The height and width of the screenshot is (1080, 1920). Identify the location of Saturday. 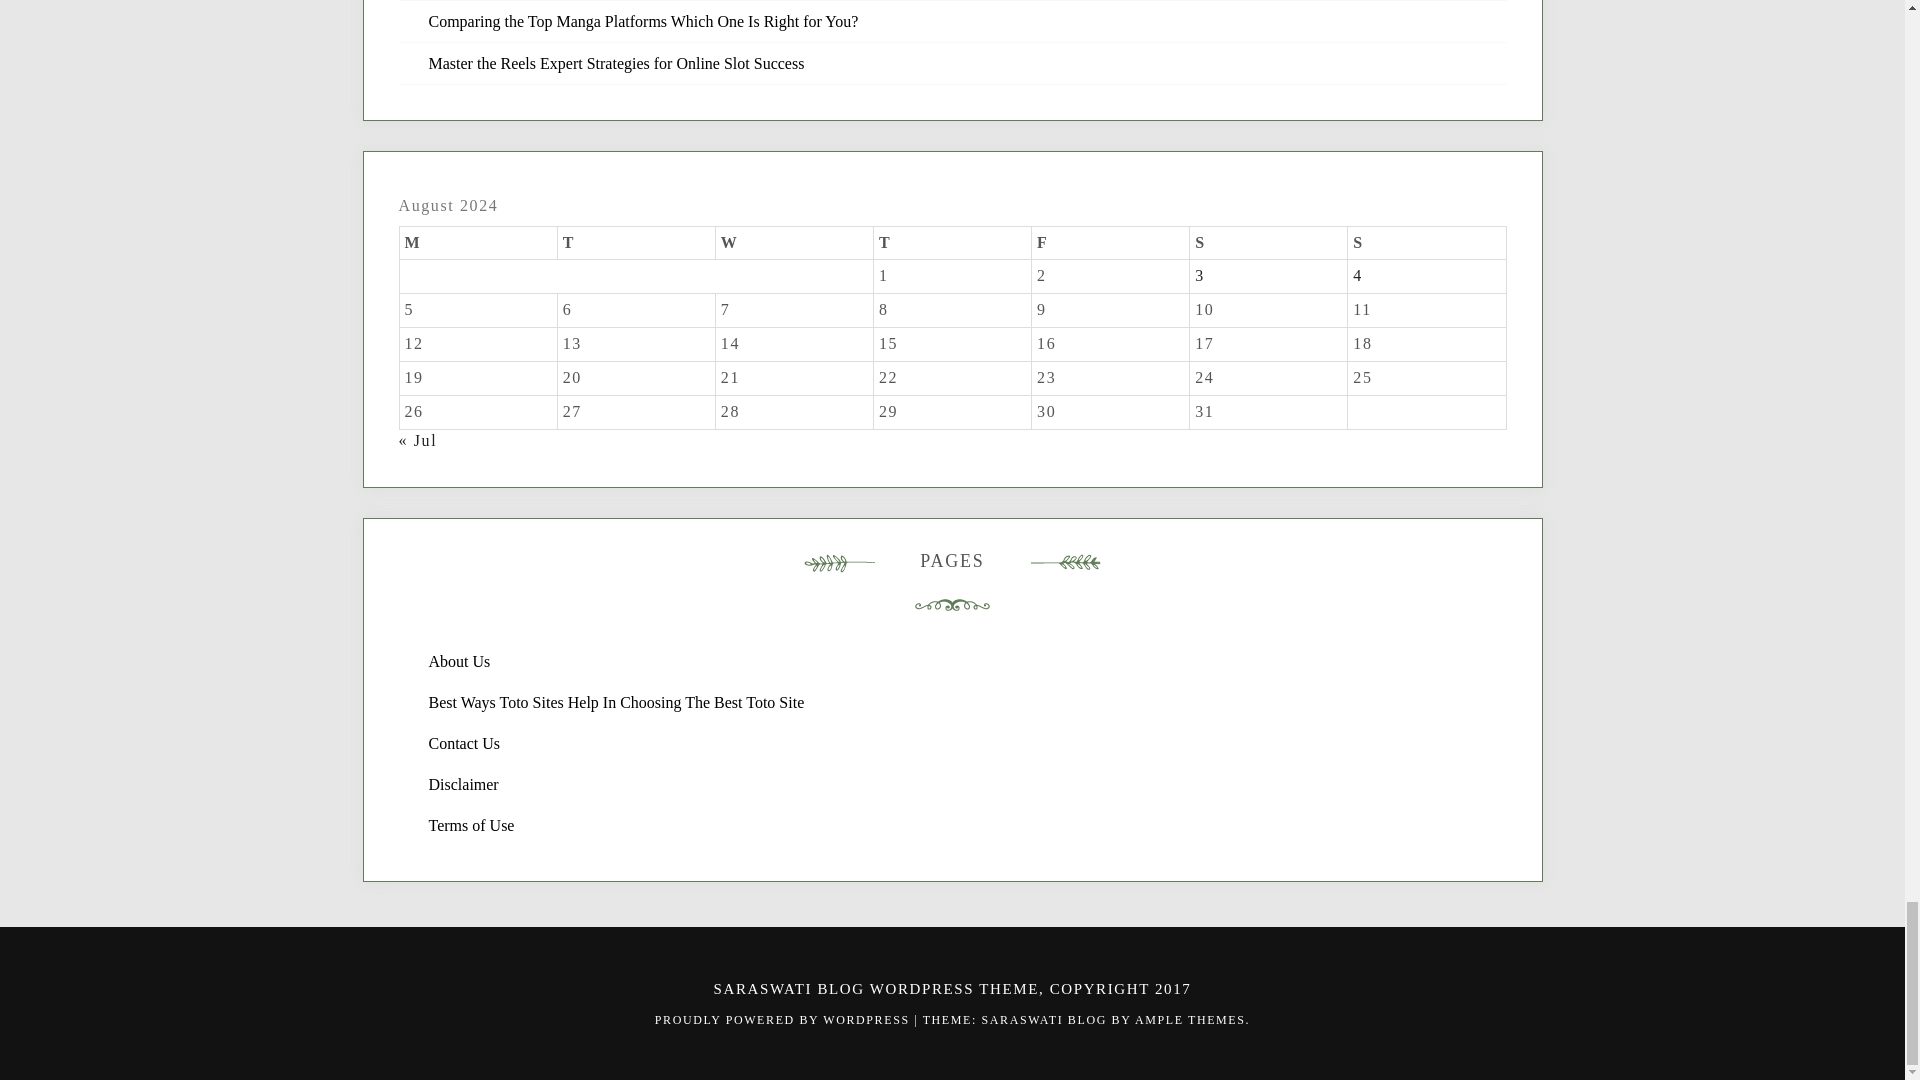
(1268, 242).